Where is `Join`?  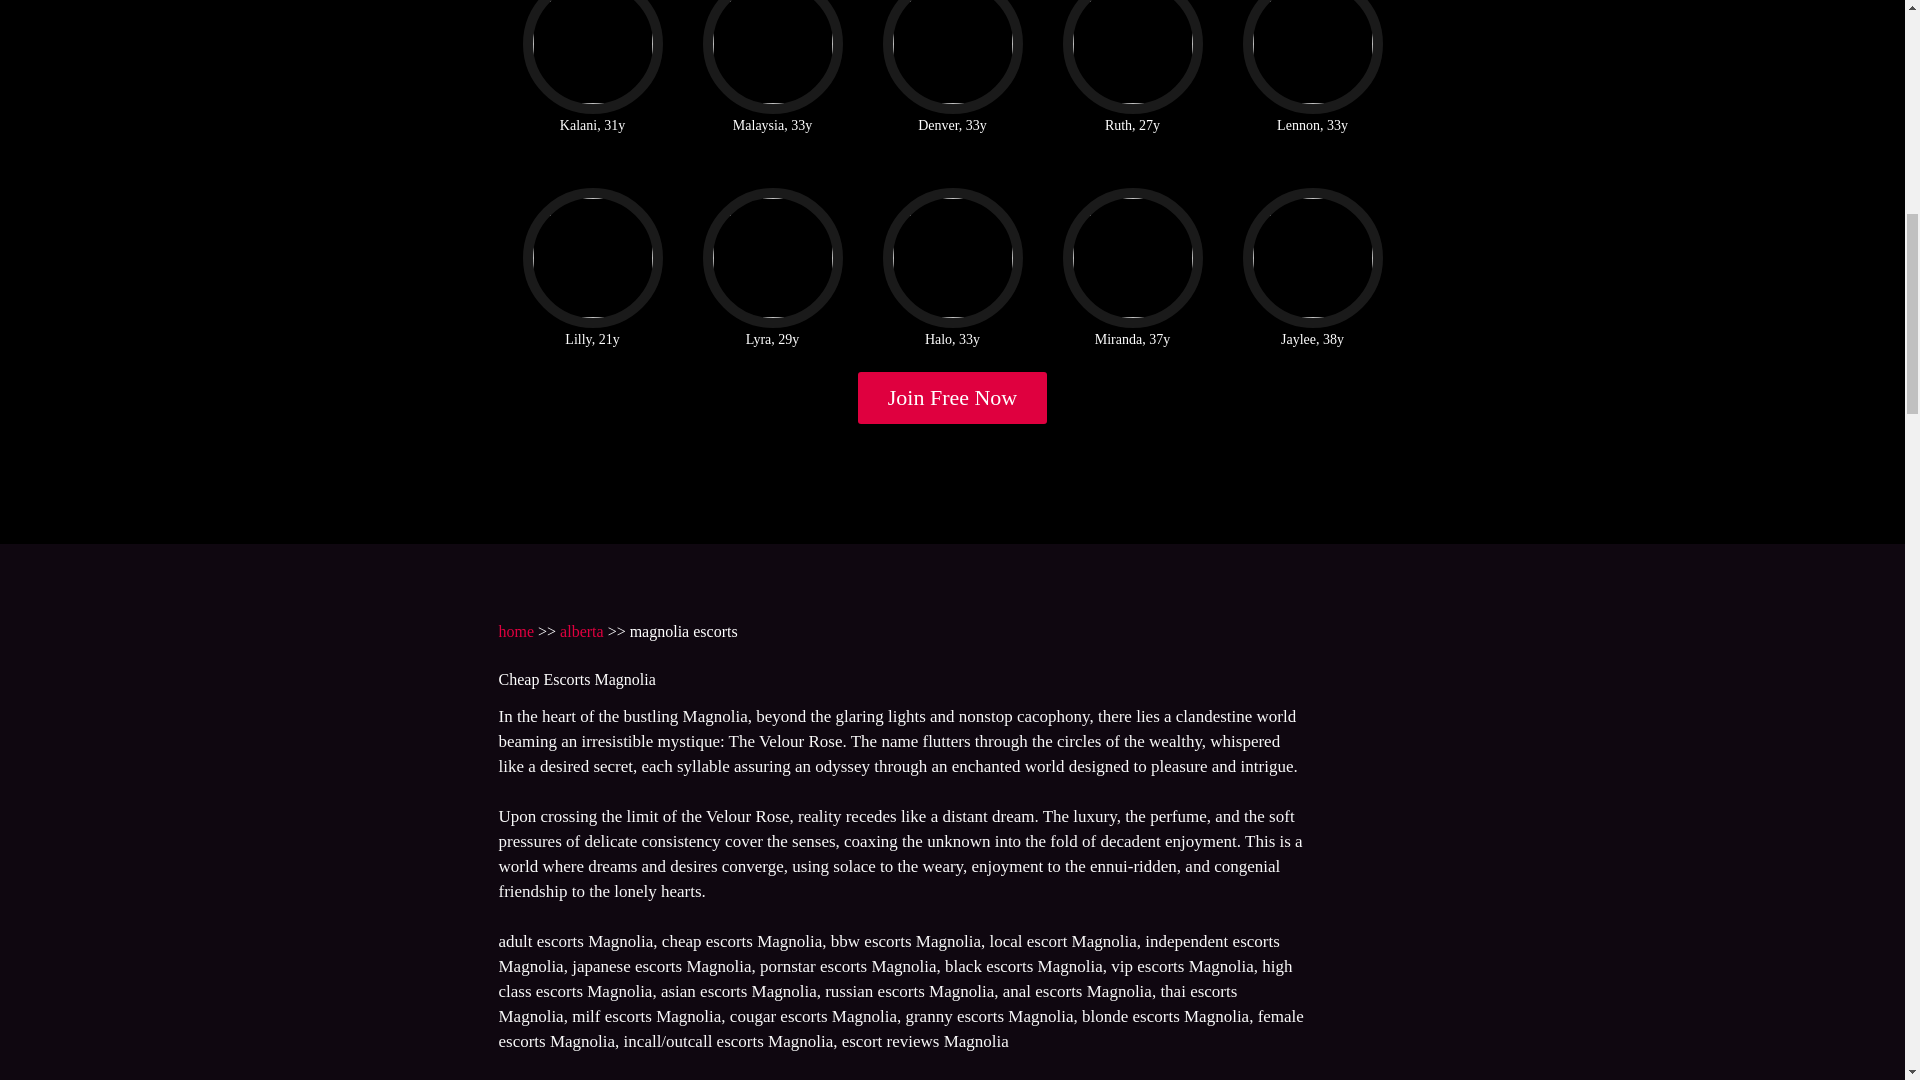 Join is located at coordinates (953, 398).